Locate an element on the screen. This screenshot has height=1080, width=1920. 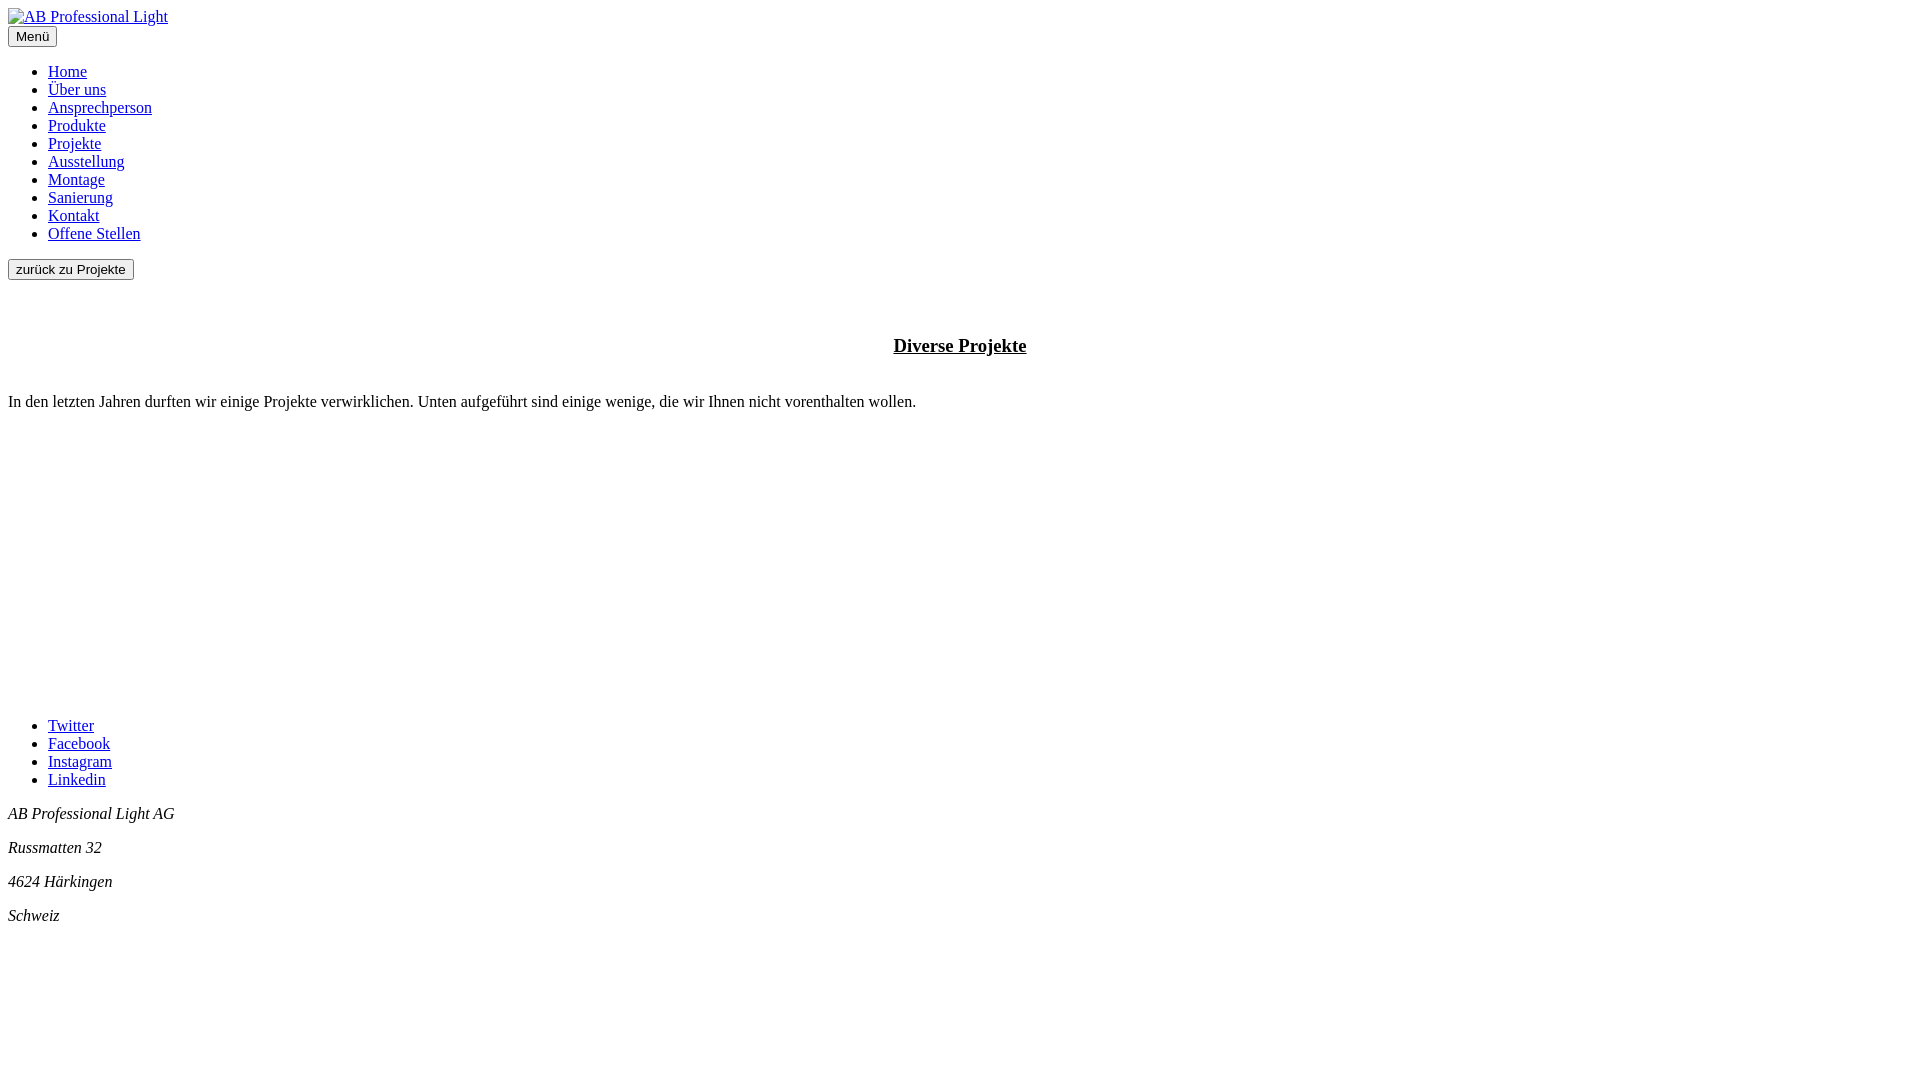
Linkedin is located at coordinates (77, 780).